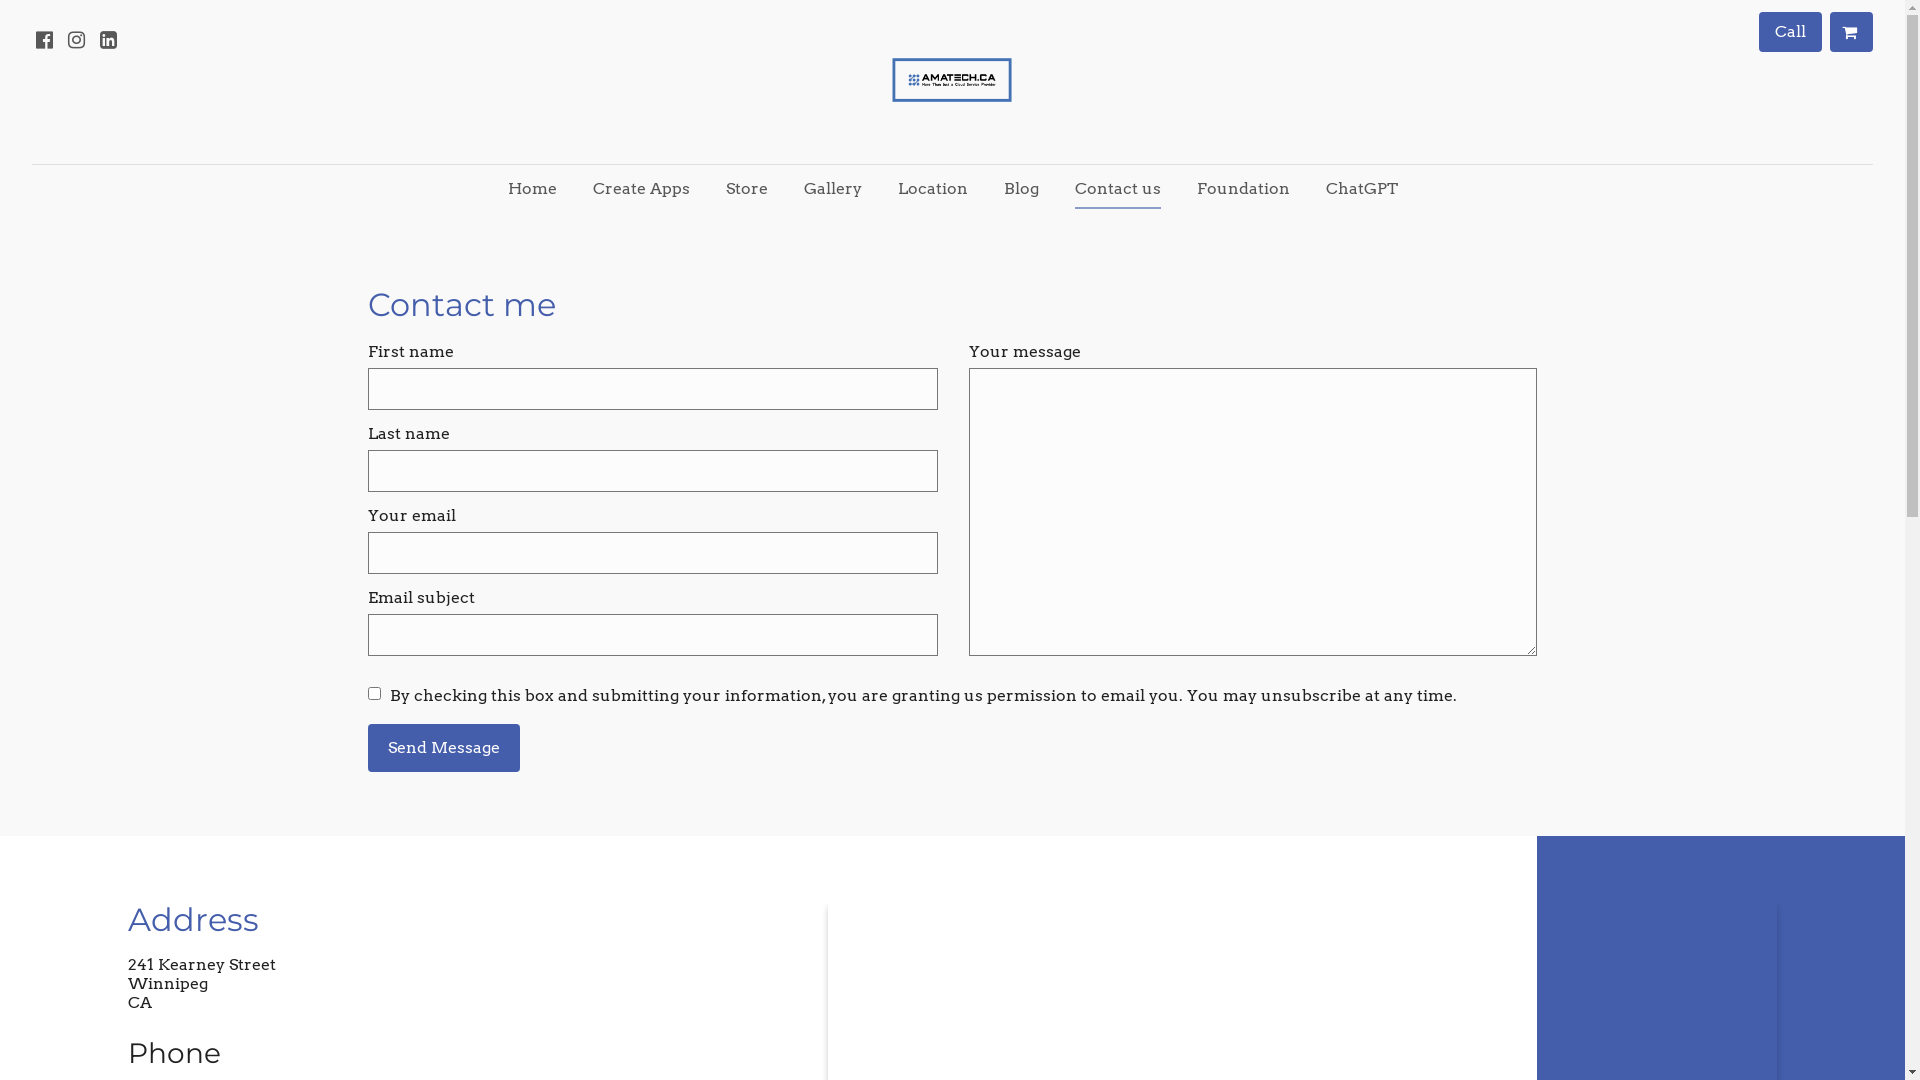 This screenshot has width=1920, height=1080. What do you see at coordinates (532, 189) in the screenshot?
I see `Home` at bounding box center [532, 189].